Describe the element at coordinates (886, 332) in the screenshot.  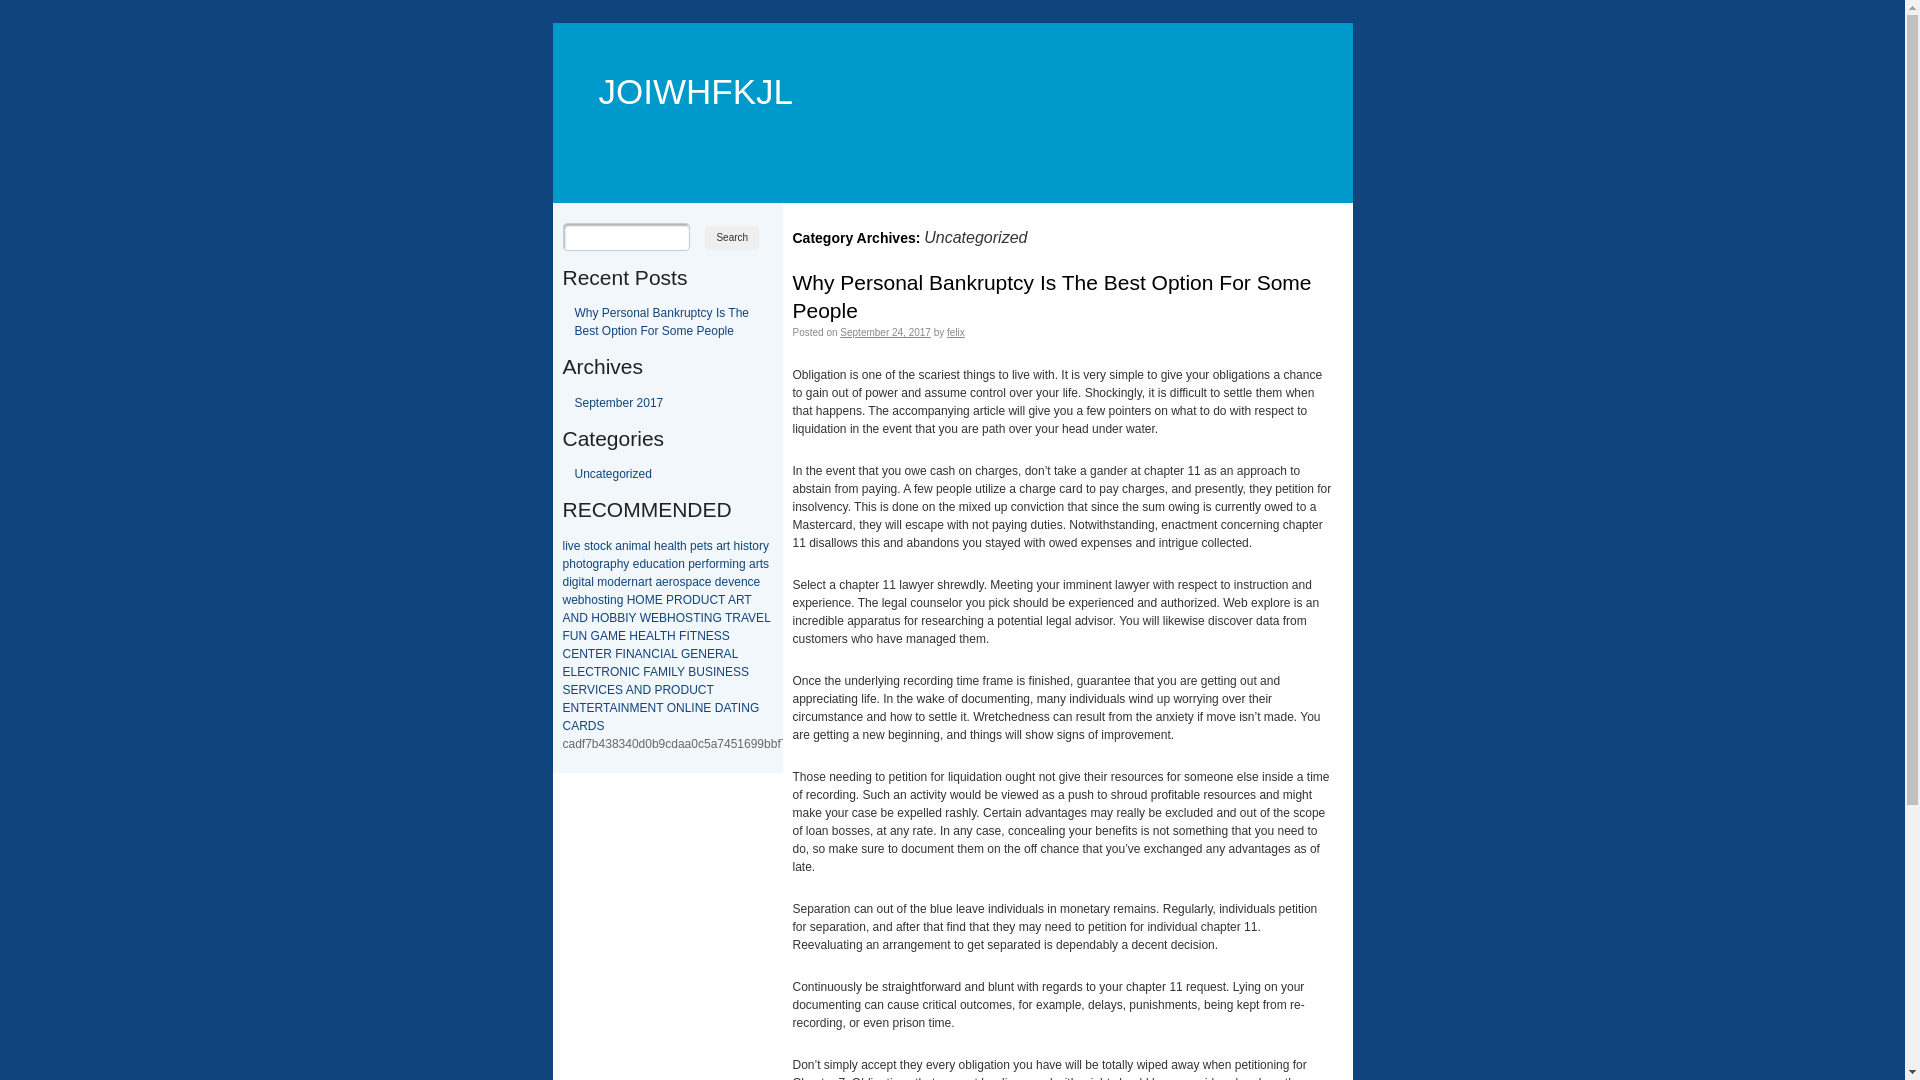
I see `September 24, 2017` at that location.